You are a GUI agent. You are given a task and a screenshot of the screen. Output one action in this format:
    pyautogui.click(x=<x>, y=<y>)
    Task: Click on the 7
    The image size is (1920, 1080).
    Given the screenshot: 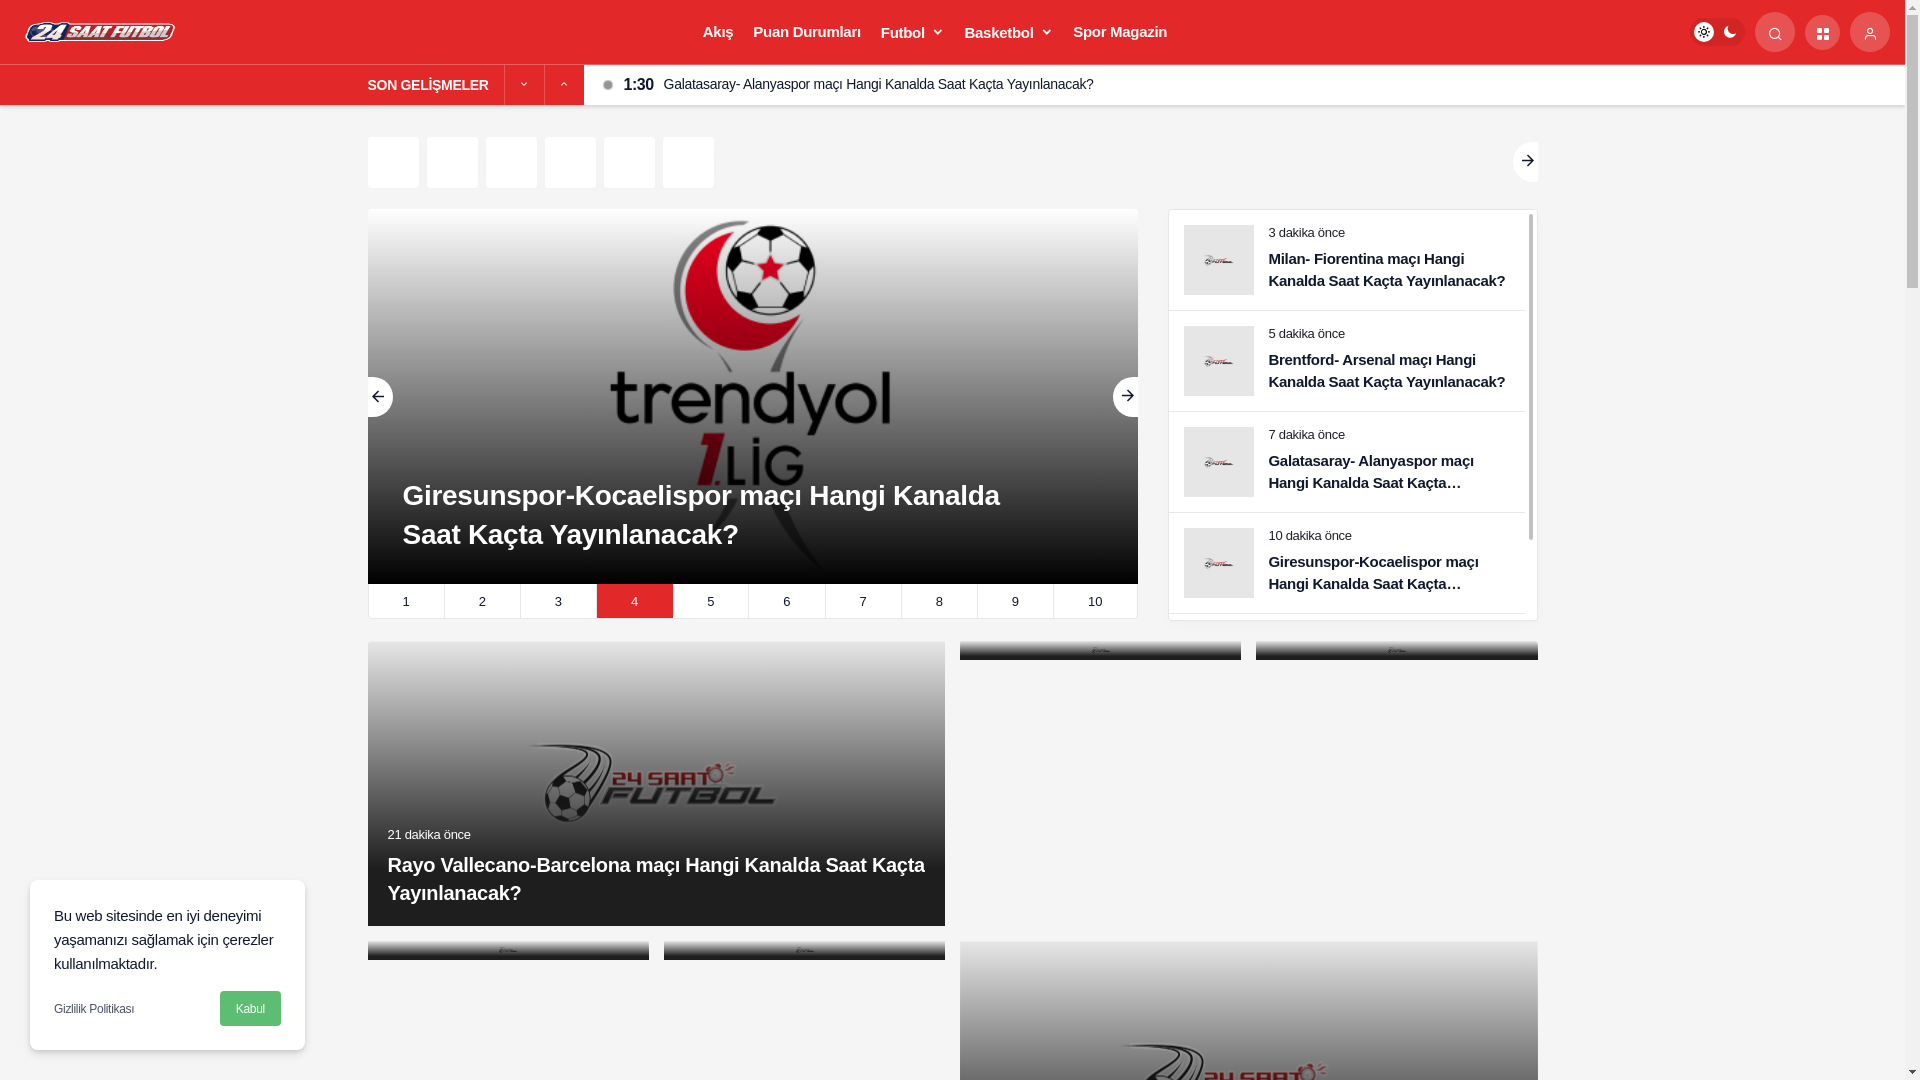 What is the action you would take?
    pyautogui.click(x=864, y=602)
    